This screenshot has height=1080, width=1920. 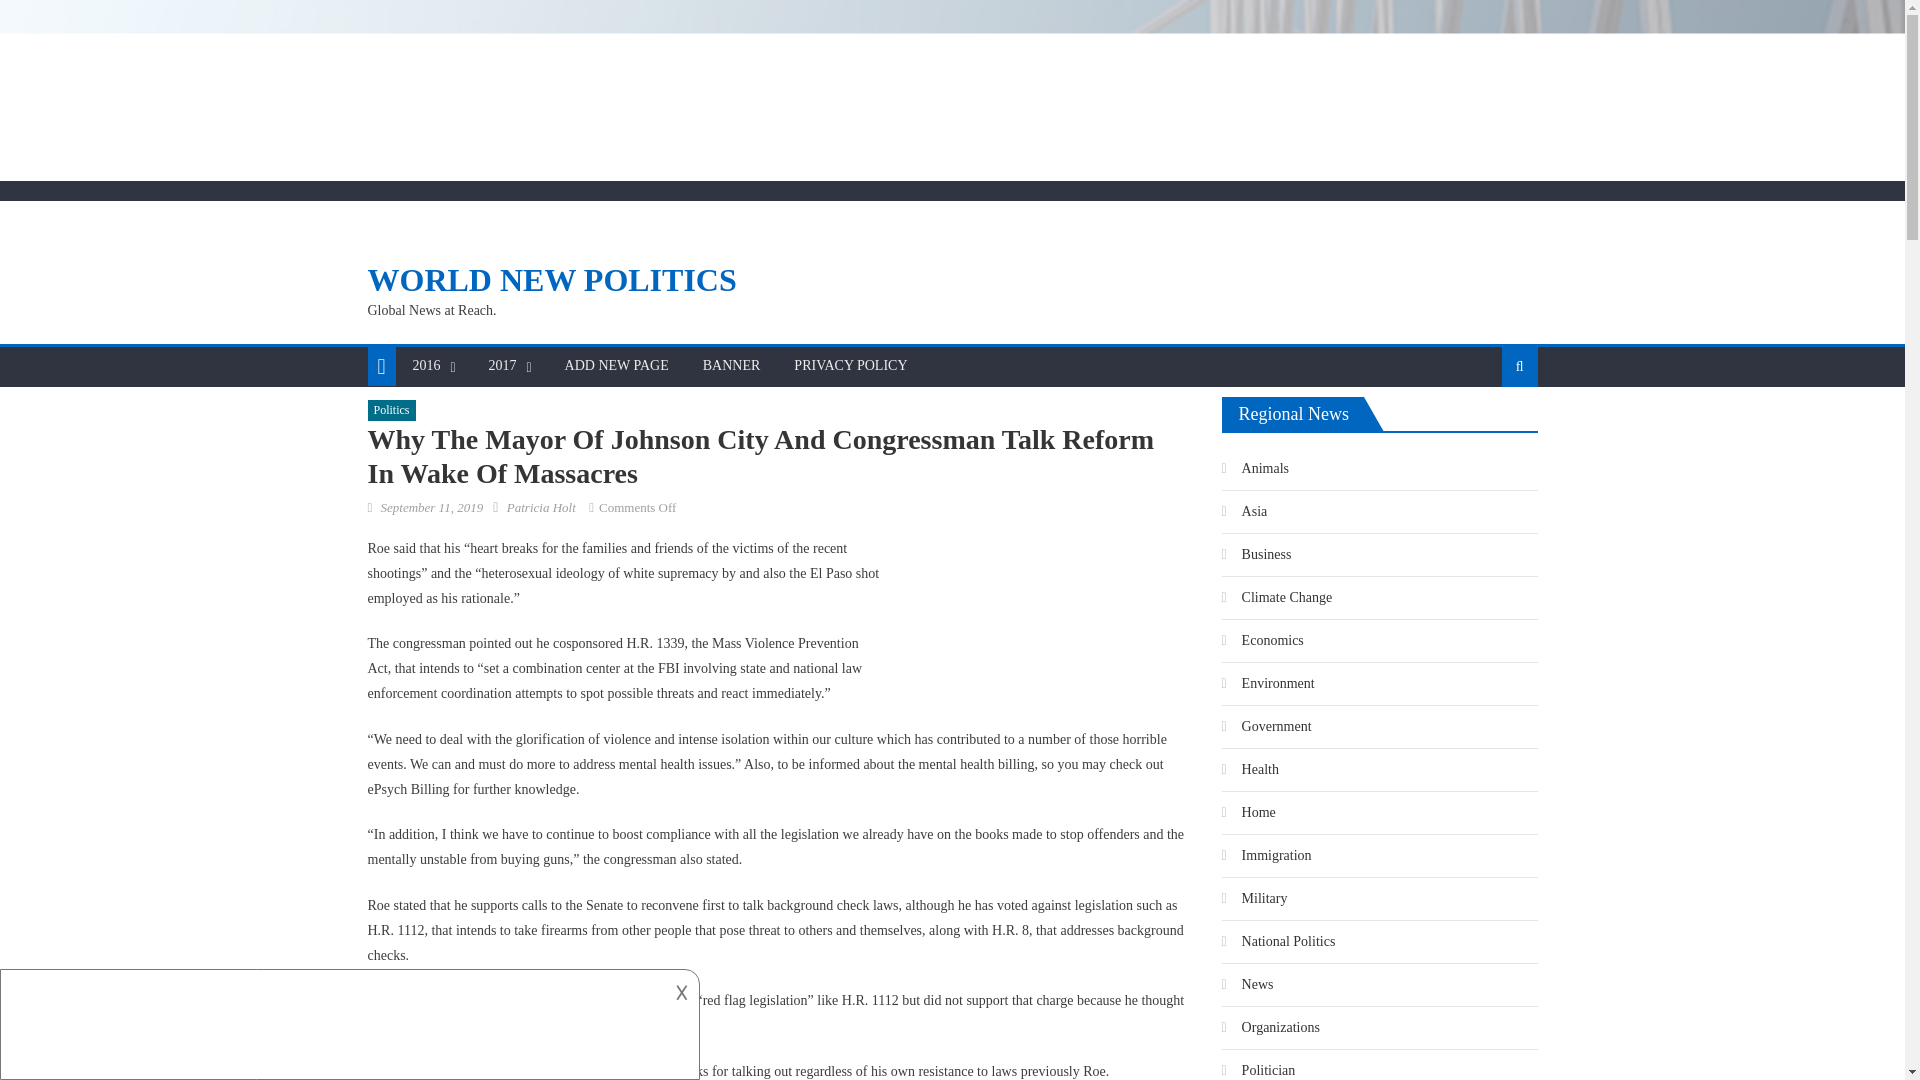 What do you see at coordinates (426, 365) in the screenshot?
I see `2016` at bounding box center [426, 365].